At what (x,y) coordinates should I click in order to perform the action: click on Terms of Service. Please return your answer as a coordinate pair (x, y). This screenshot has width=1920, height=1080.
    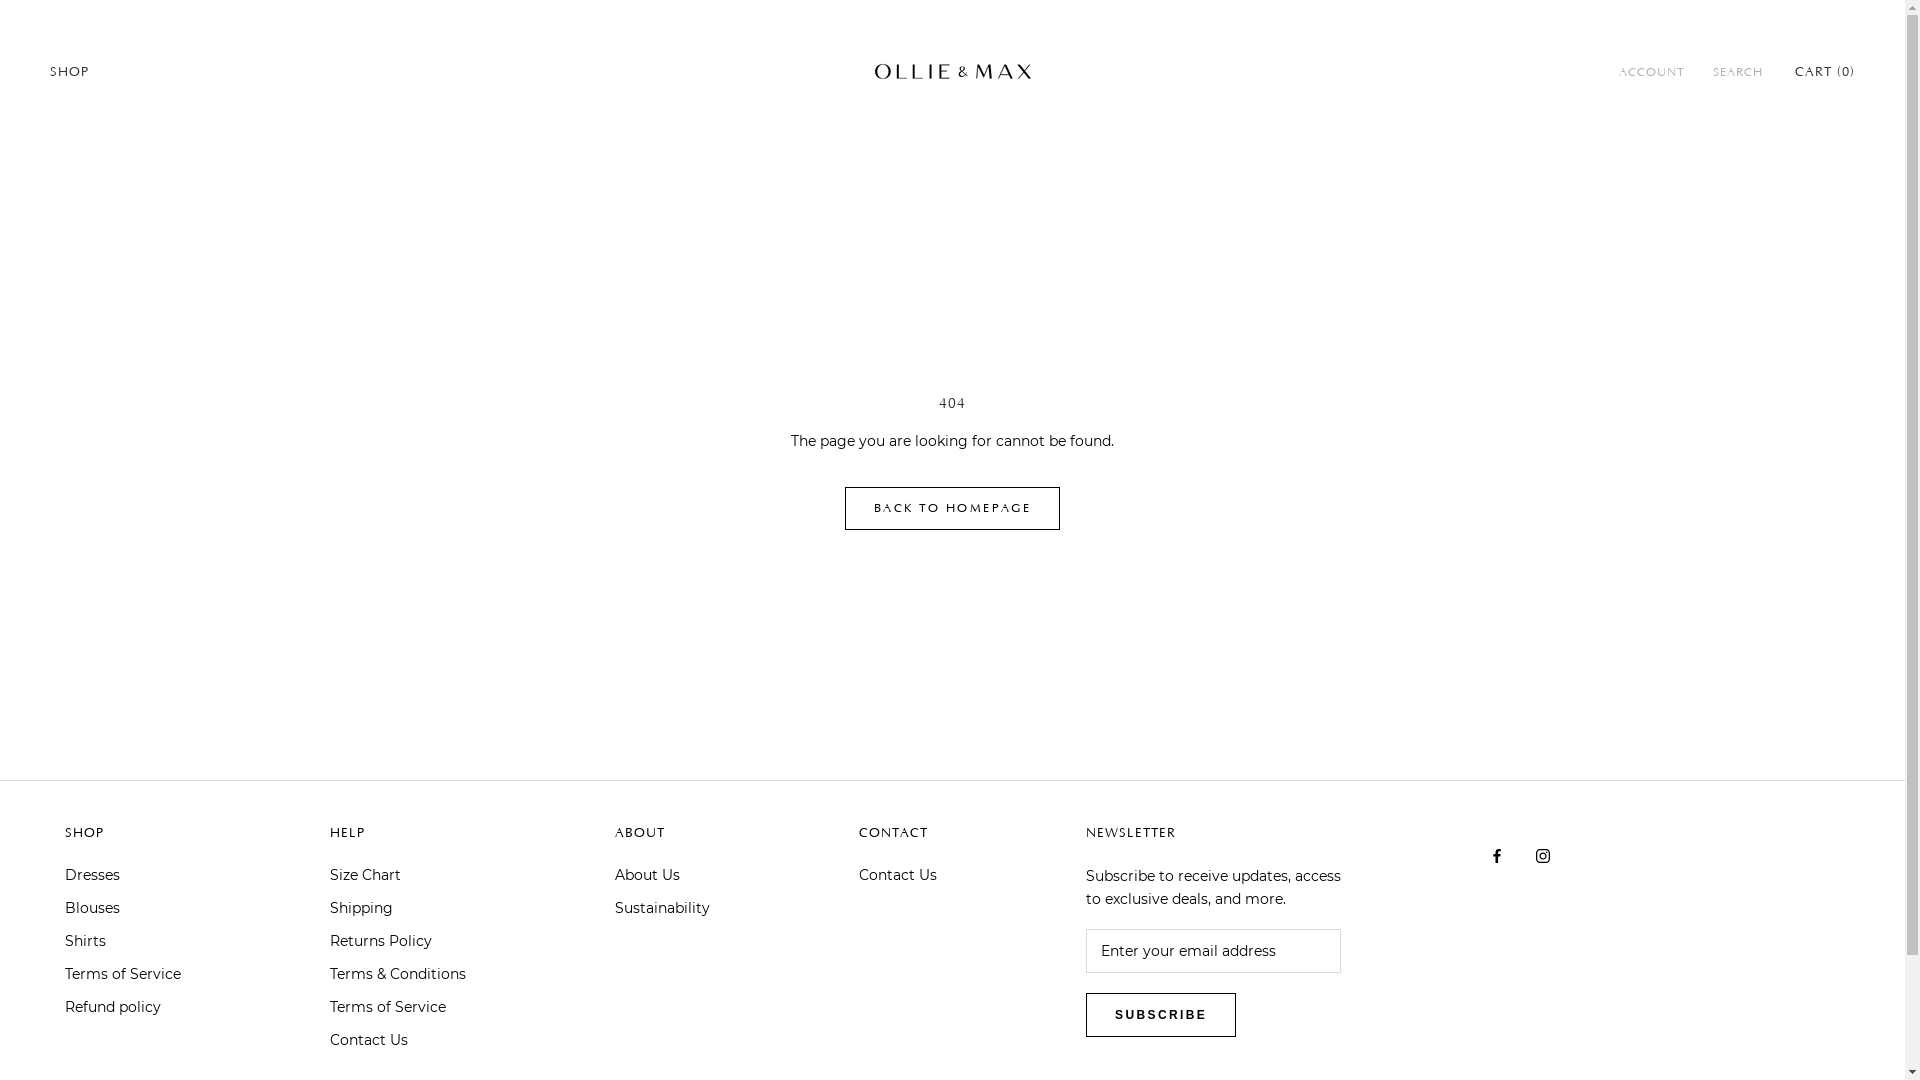
    Looking at the image, I should click on (123, 974).